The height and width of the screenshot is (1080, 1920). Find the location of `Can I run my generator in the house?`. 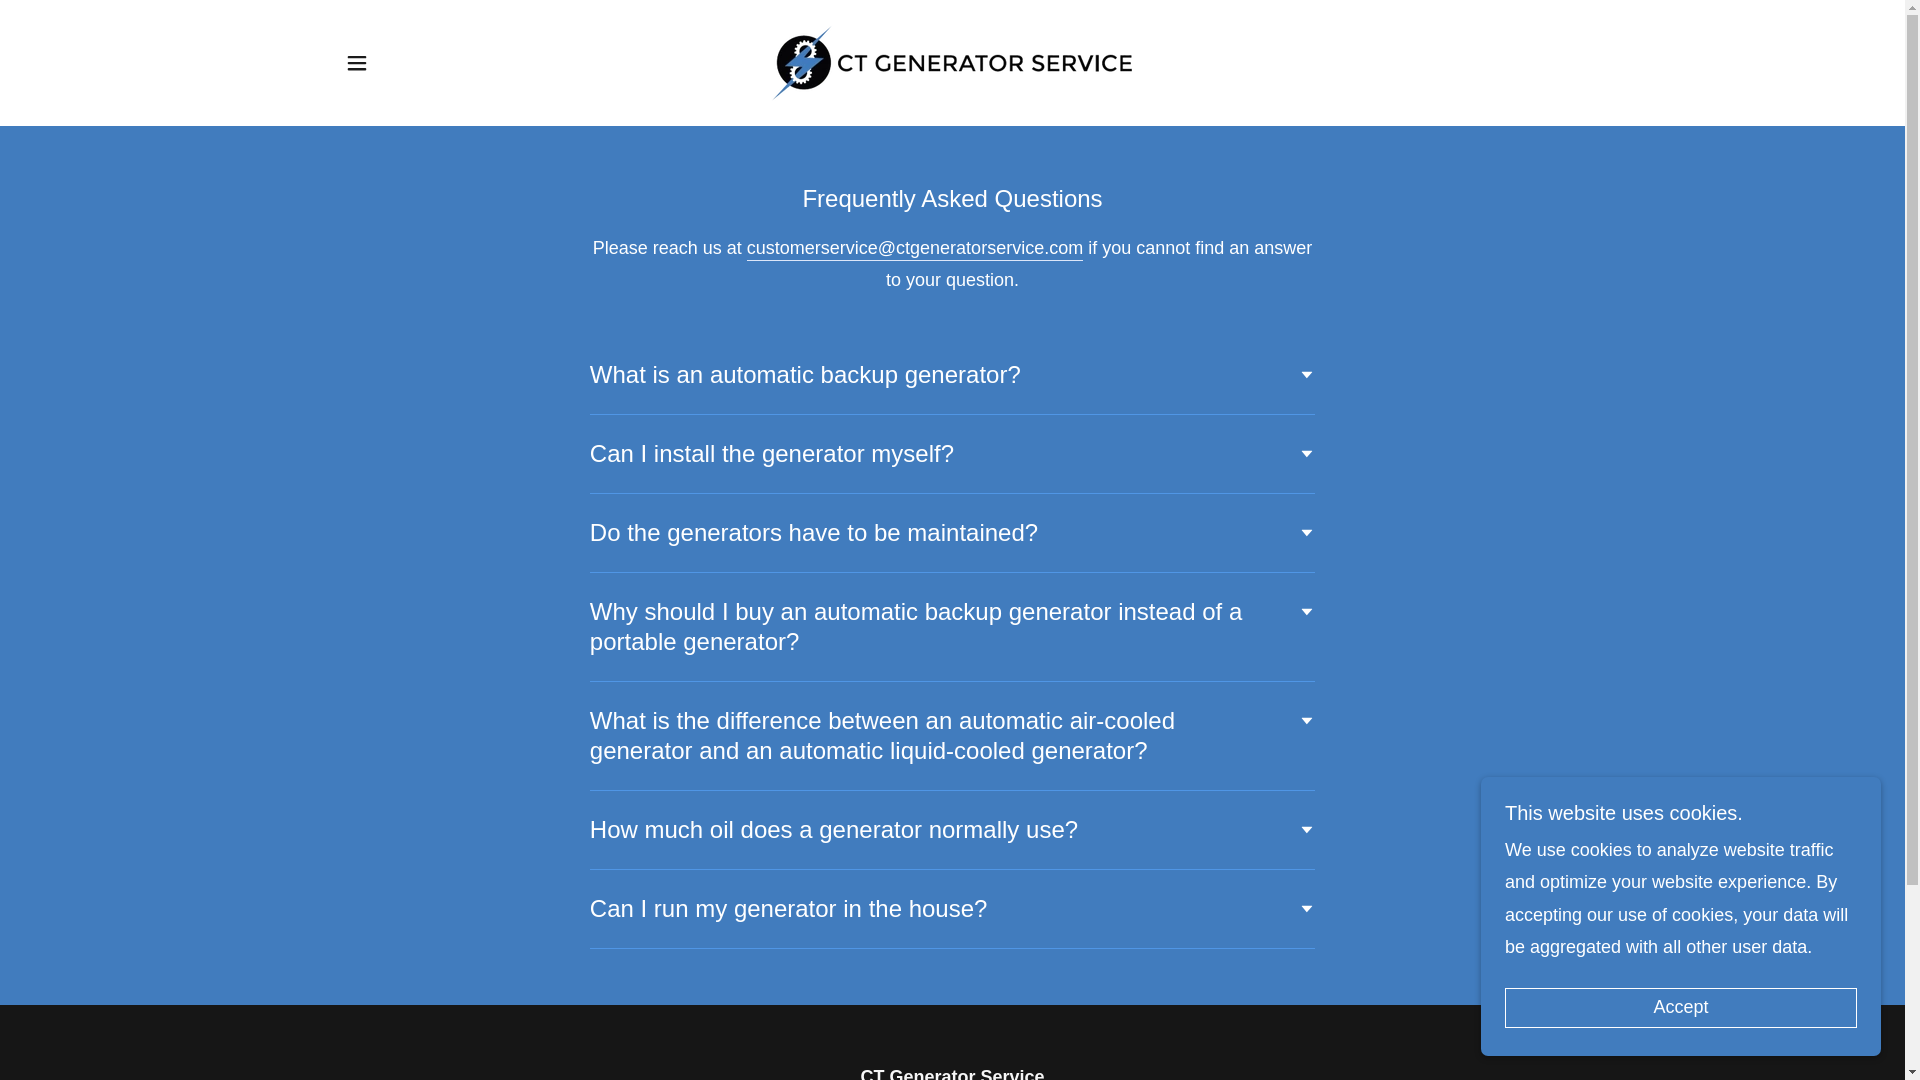

Can I run my generator in the house? is located at coordinates (952, 908).